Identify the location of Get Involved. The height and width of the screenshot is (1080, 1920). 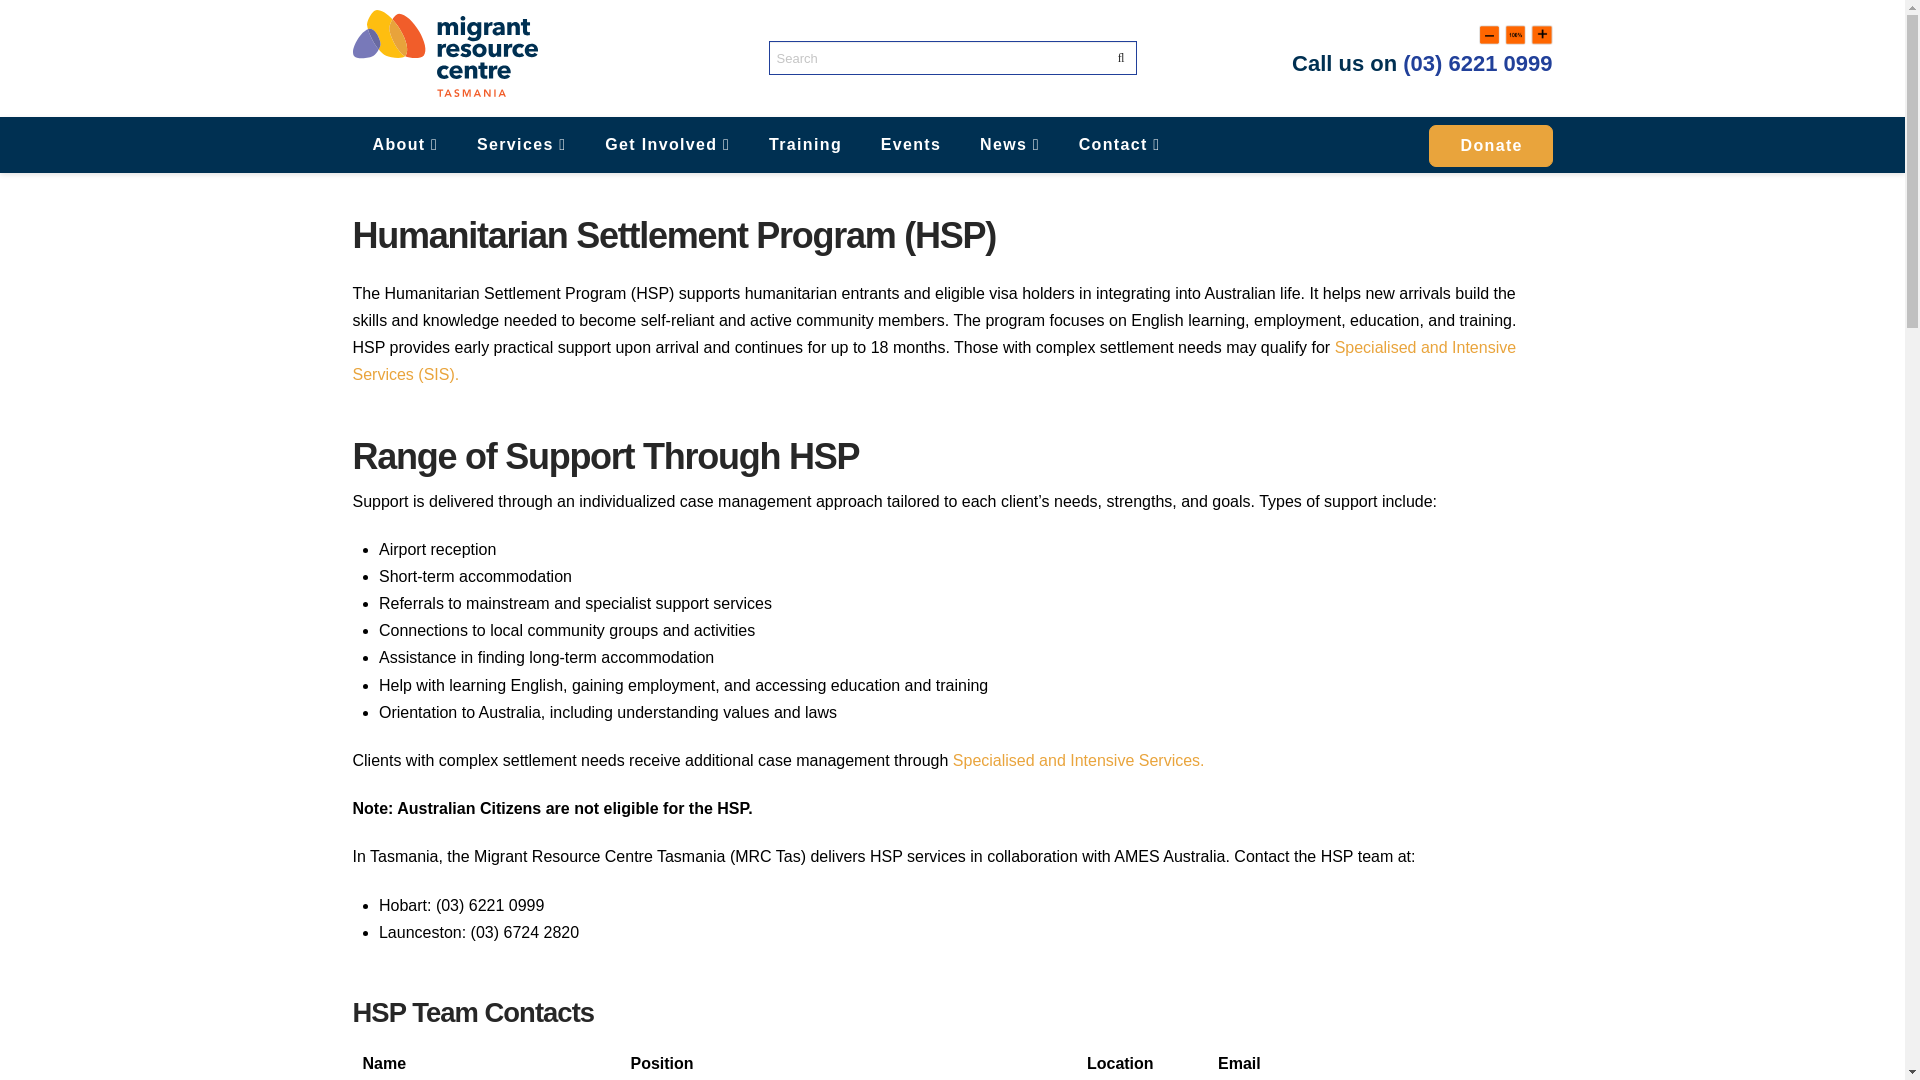
(666, 144).